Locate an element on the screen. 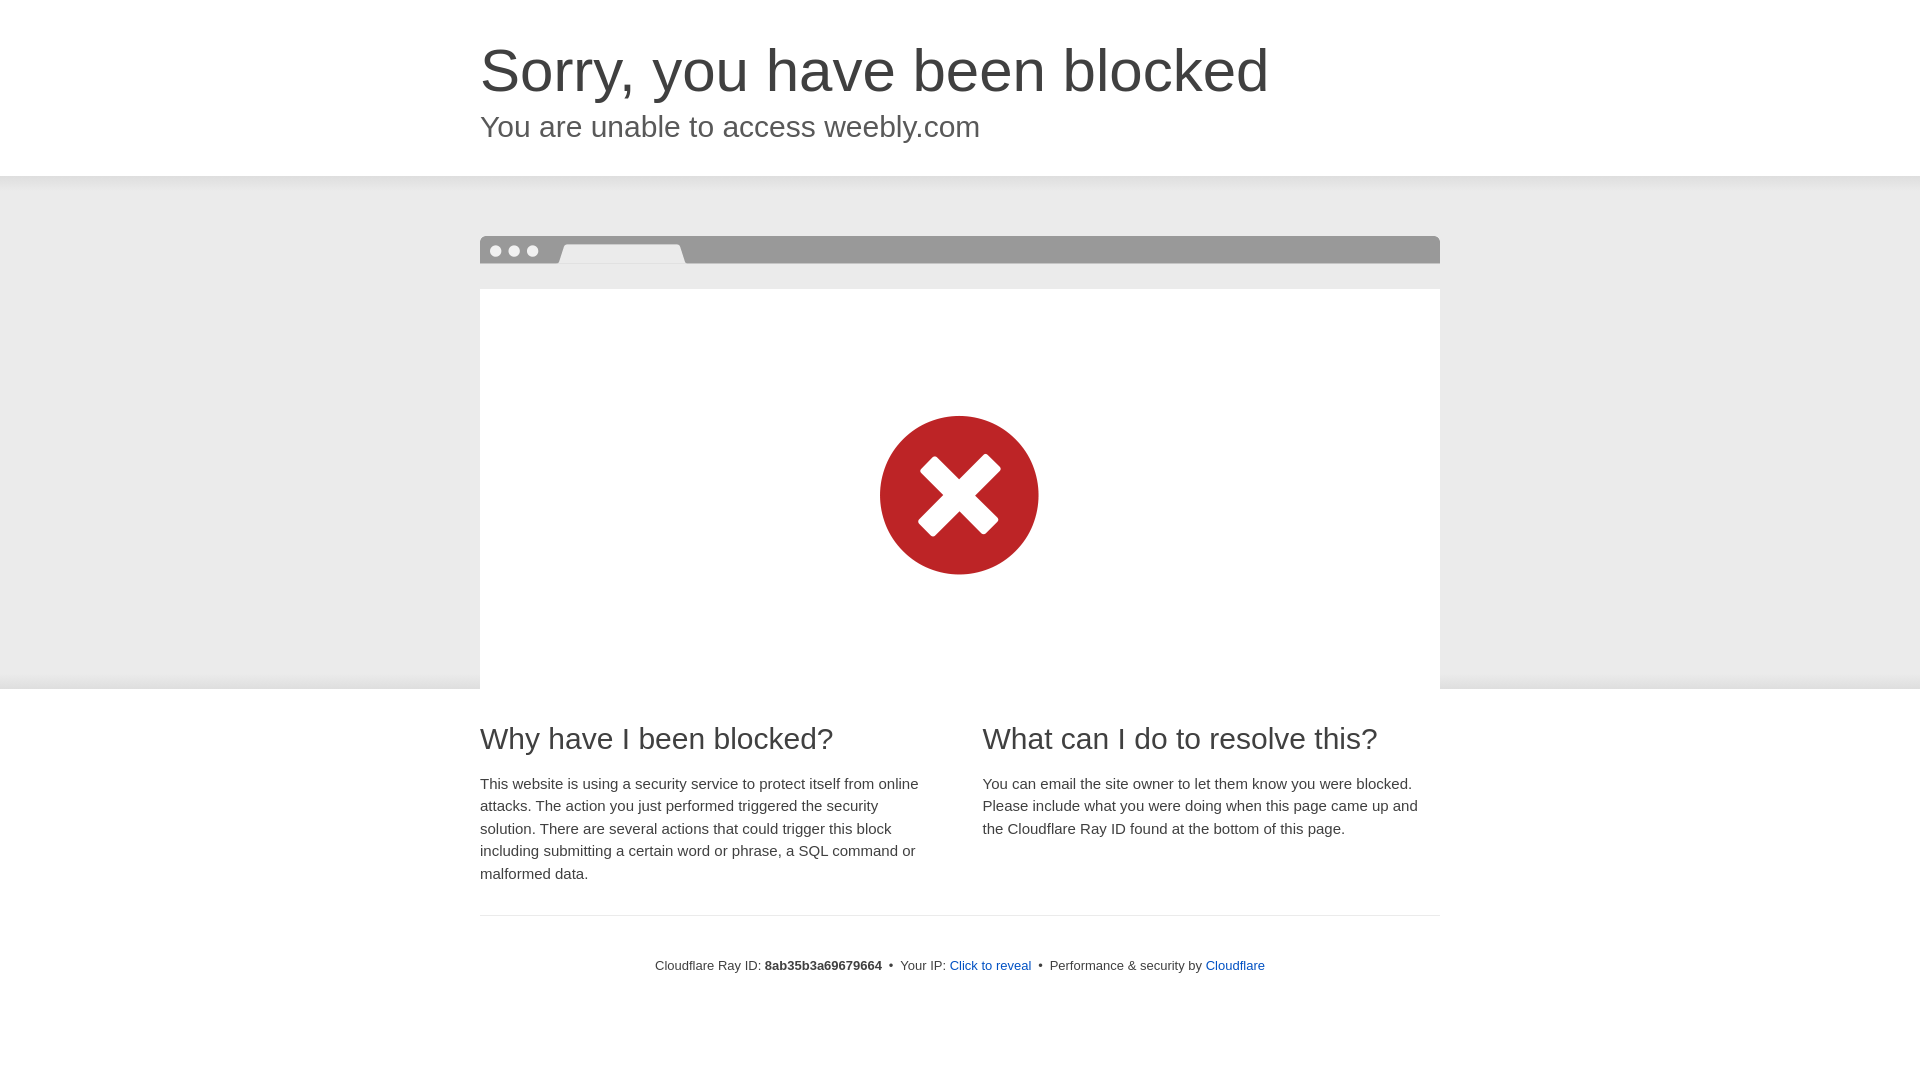  Click to reveal is located at coordinates (991, 966).